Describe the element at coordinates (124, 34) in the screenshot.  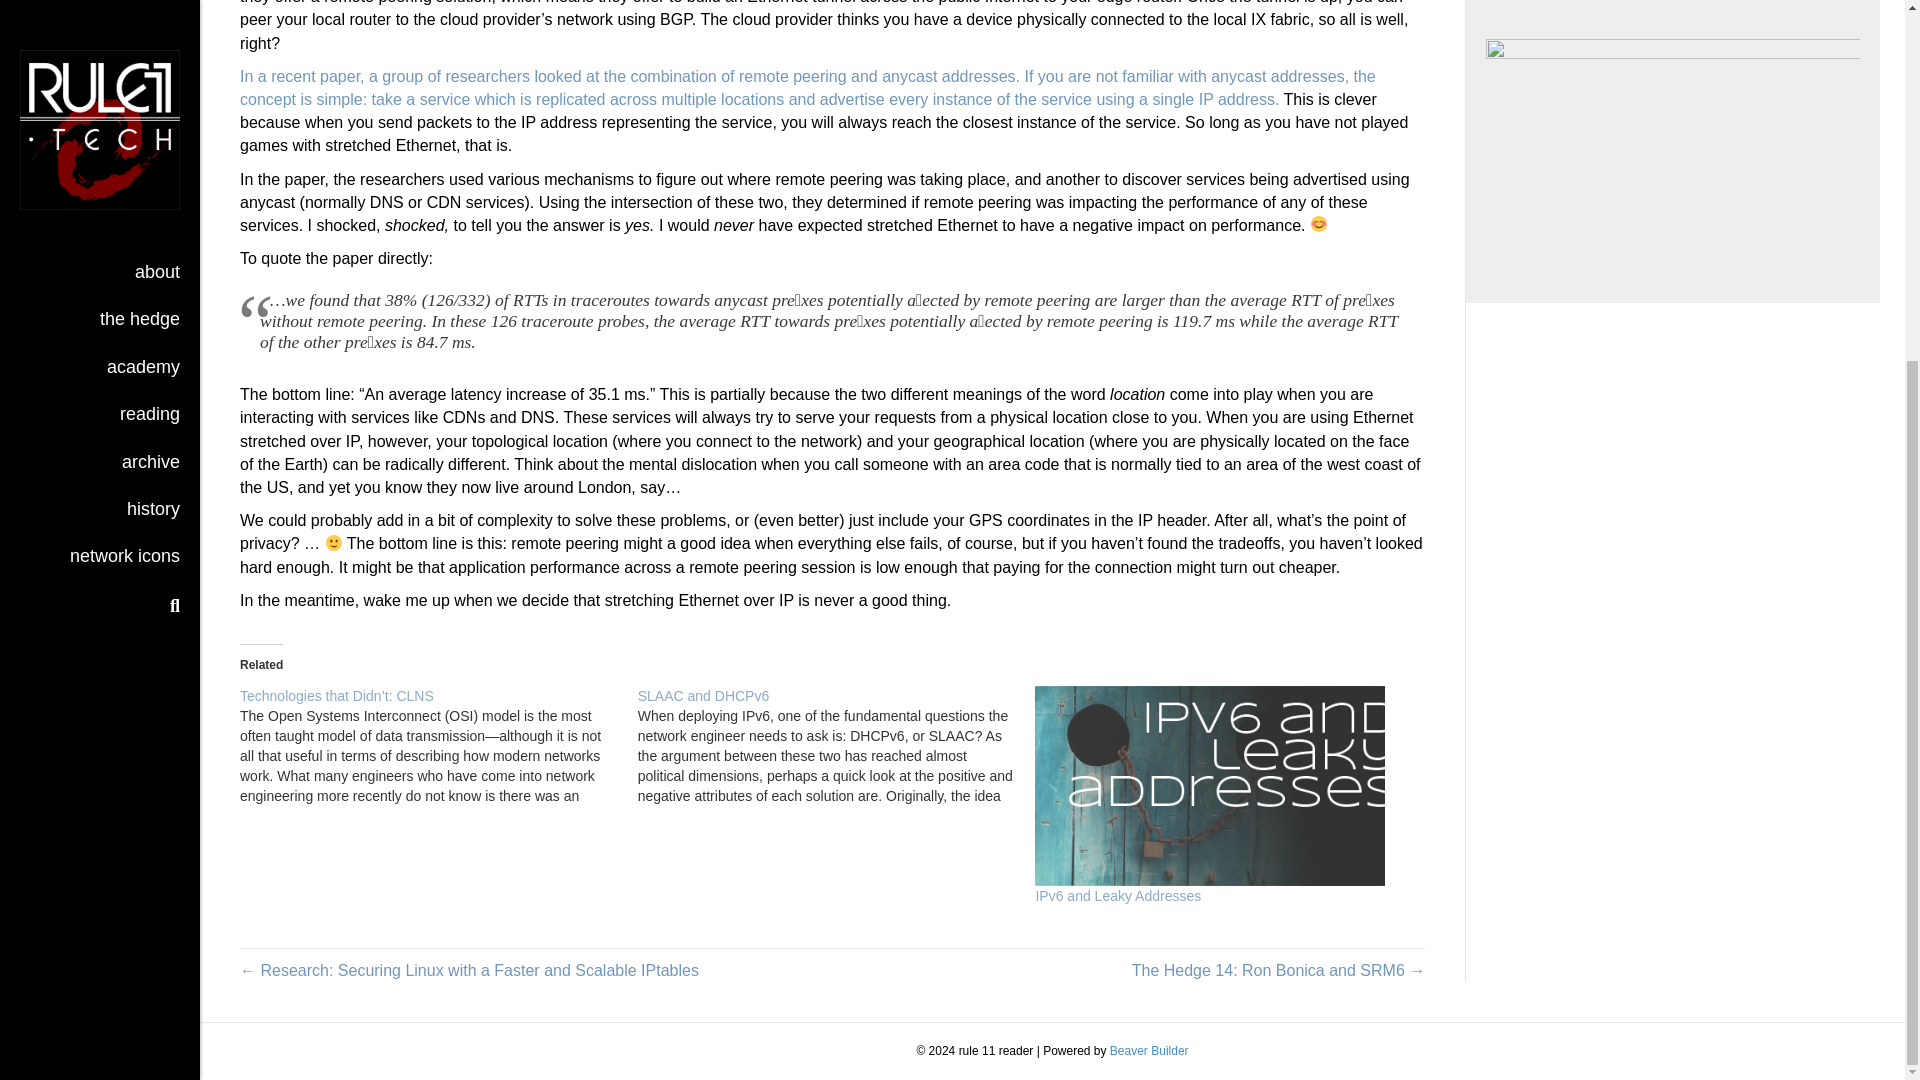
I see `network icons` at that location.